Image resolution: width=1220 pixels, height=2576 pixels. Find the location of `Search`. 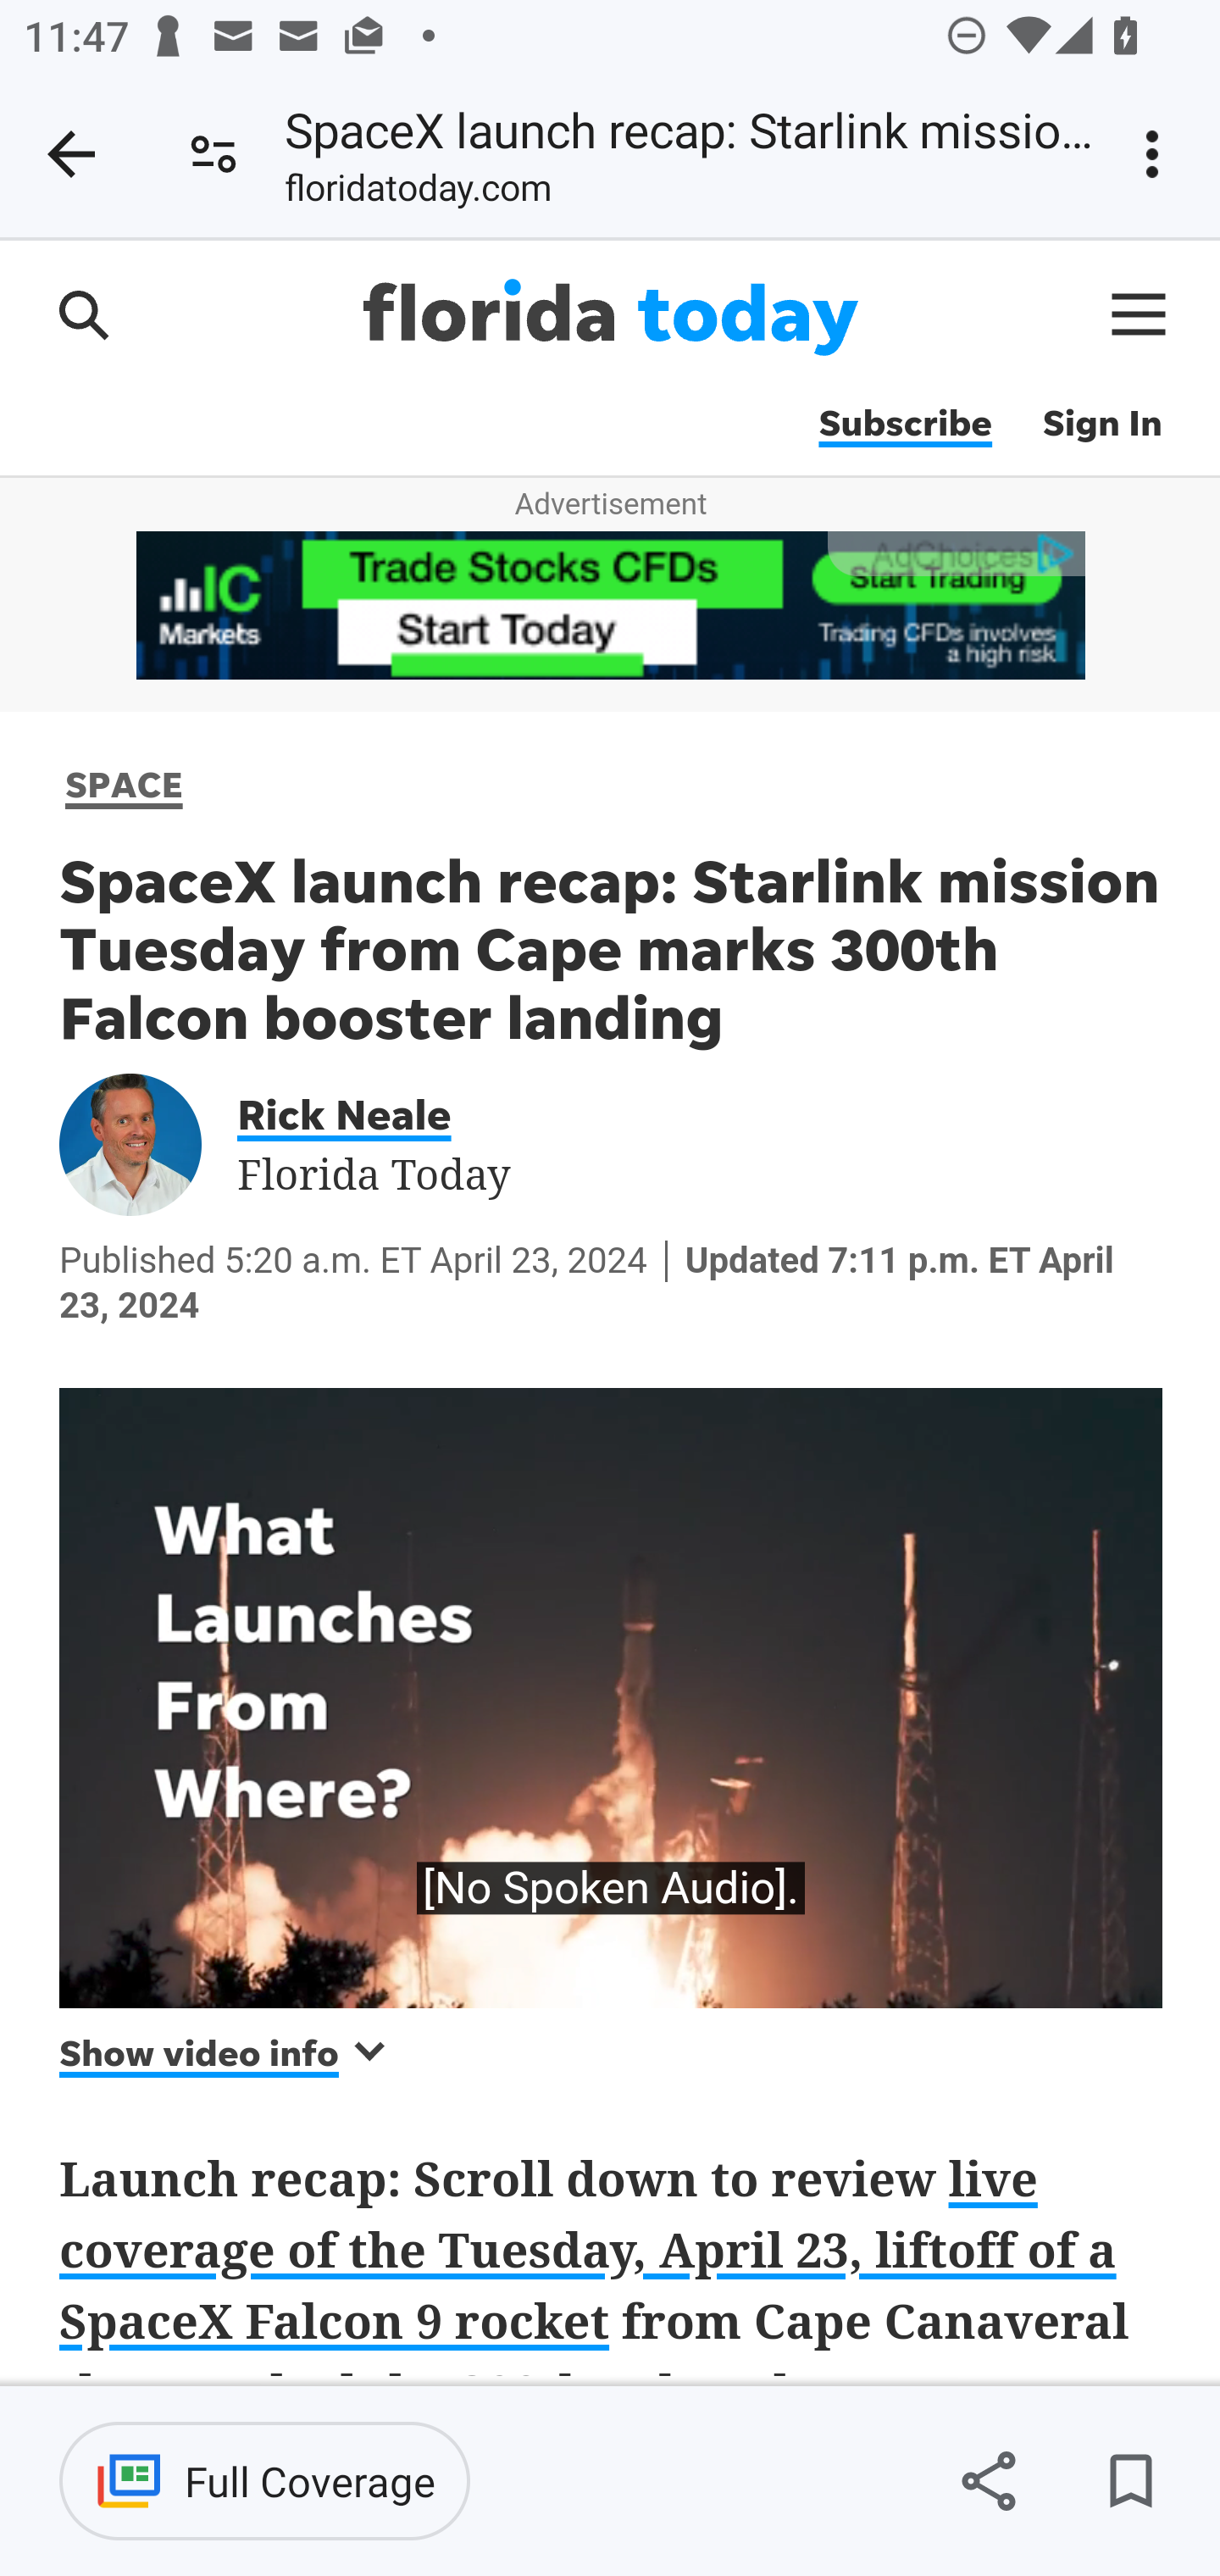

Search is located at coordinates (83, 314).